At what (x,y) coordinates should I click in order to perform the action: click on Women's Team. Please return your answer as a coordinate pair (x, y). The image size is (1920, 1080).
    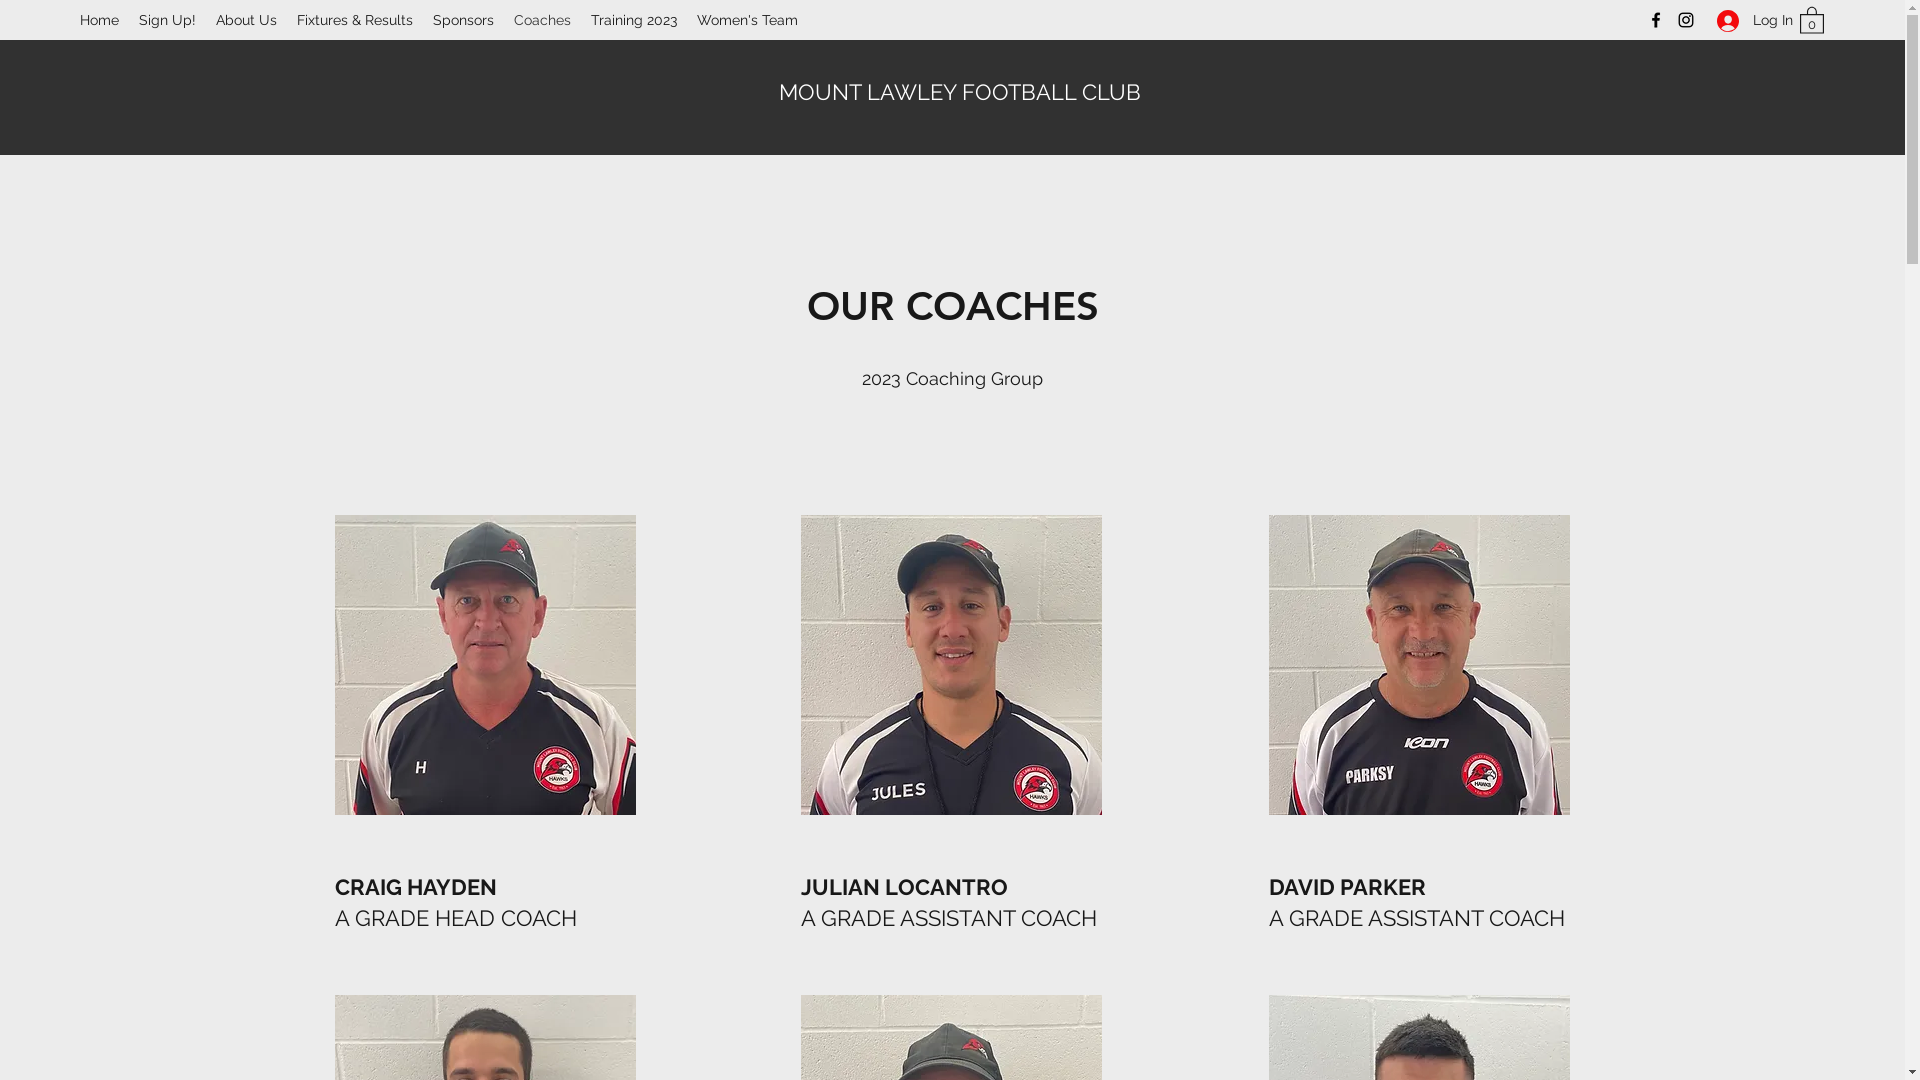
    Looking at the image, I should click on (748, 20).